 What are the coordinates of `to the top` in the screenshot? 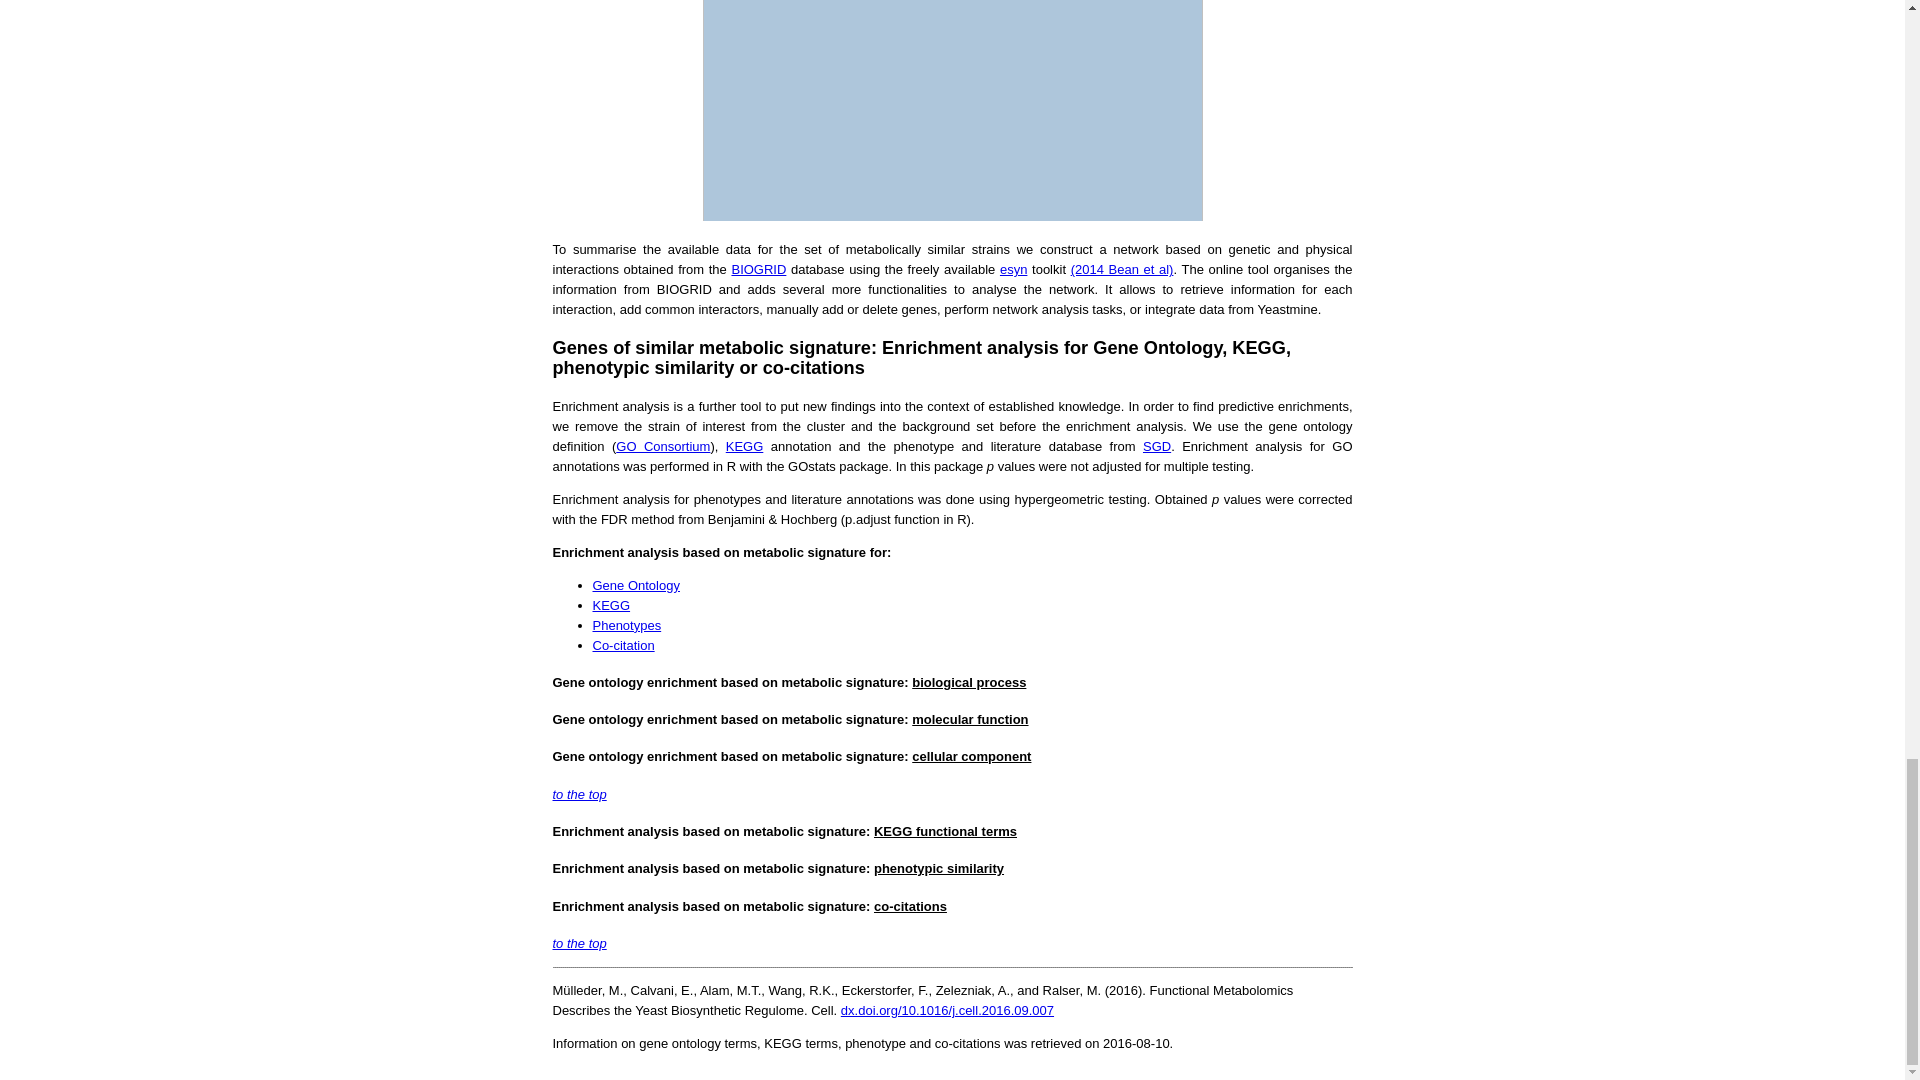 It's located at (579, 944).